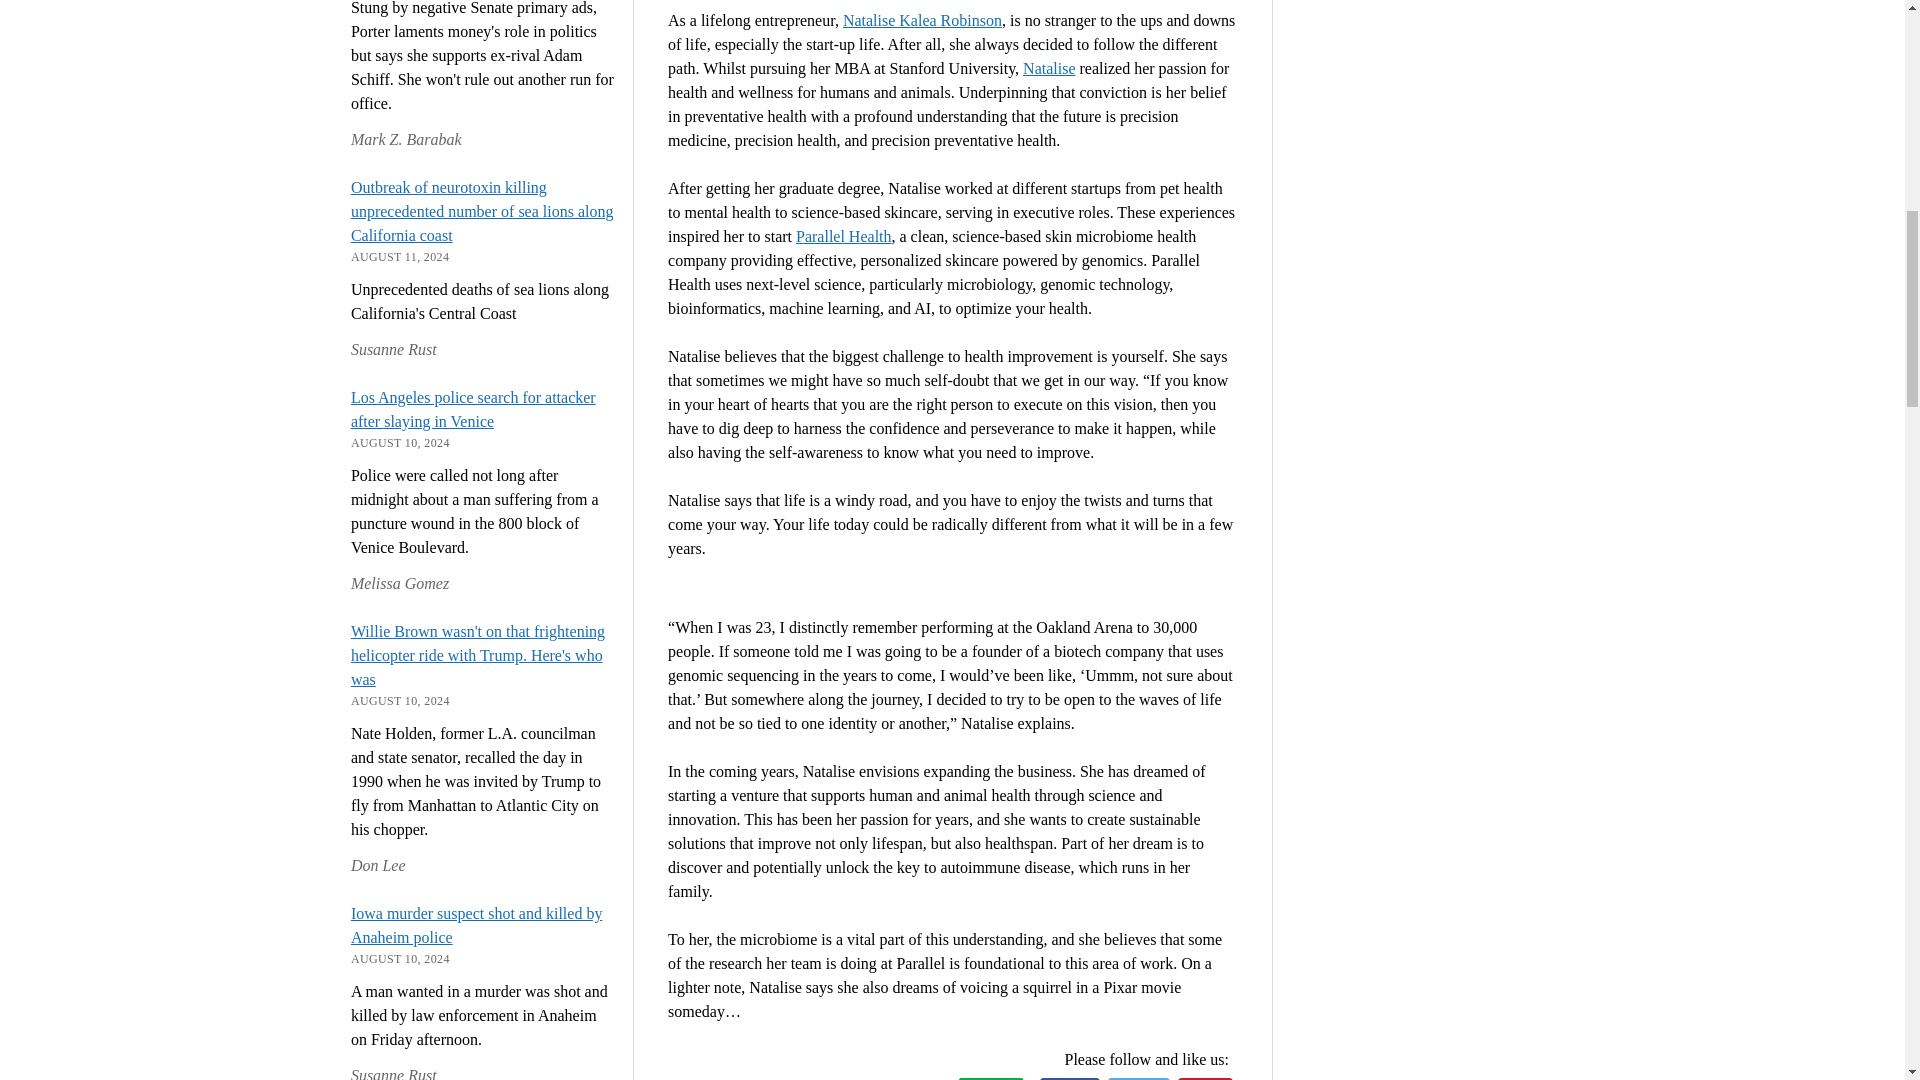 This screenshot has height=1080, width=1920. What do you see at coordinates (1138, 1078) in the screenshot?
I see `Tweet` at bounding box center [1138, 1078].